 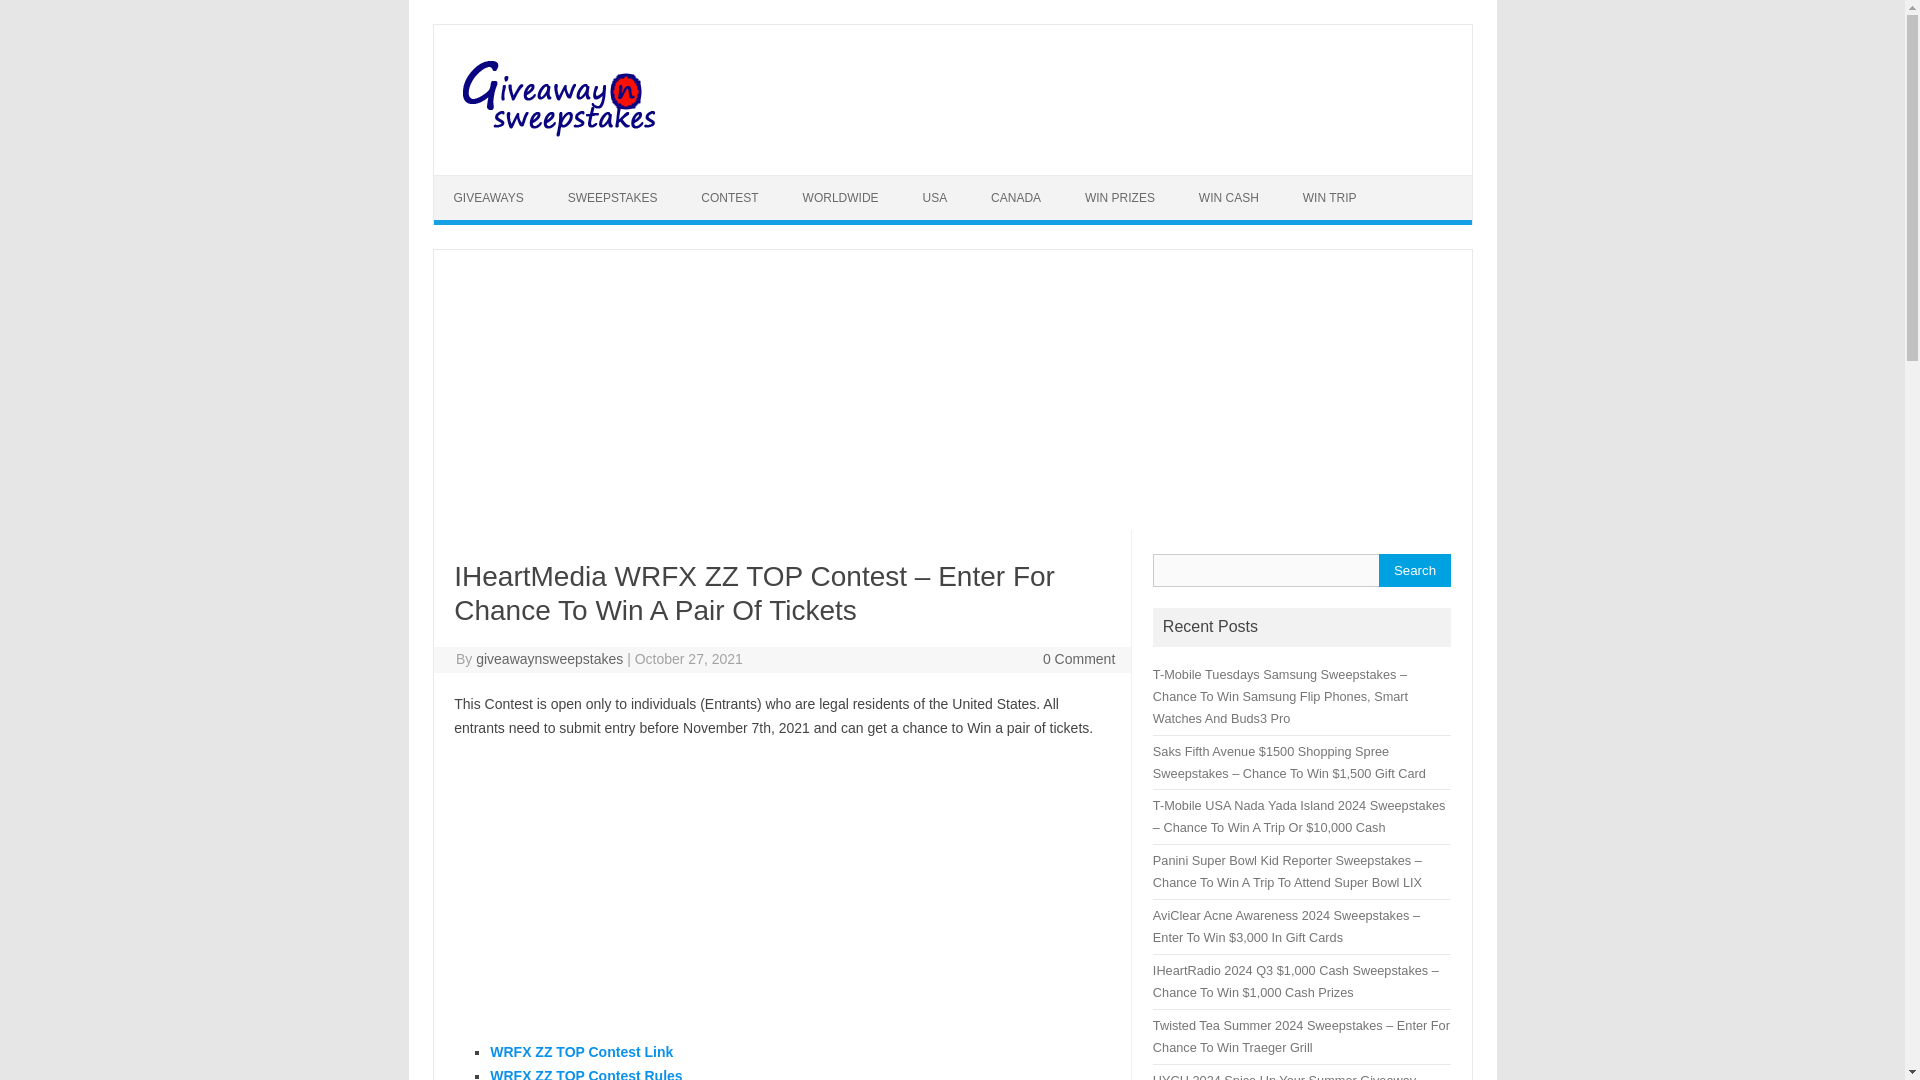 What do you see at coordinates (729, 198) in the screenshot?
I see `CONTEST` at bounding box center [729, 198].